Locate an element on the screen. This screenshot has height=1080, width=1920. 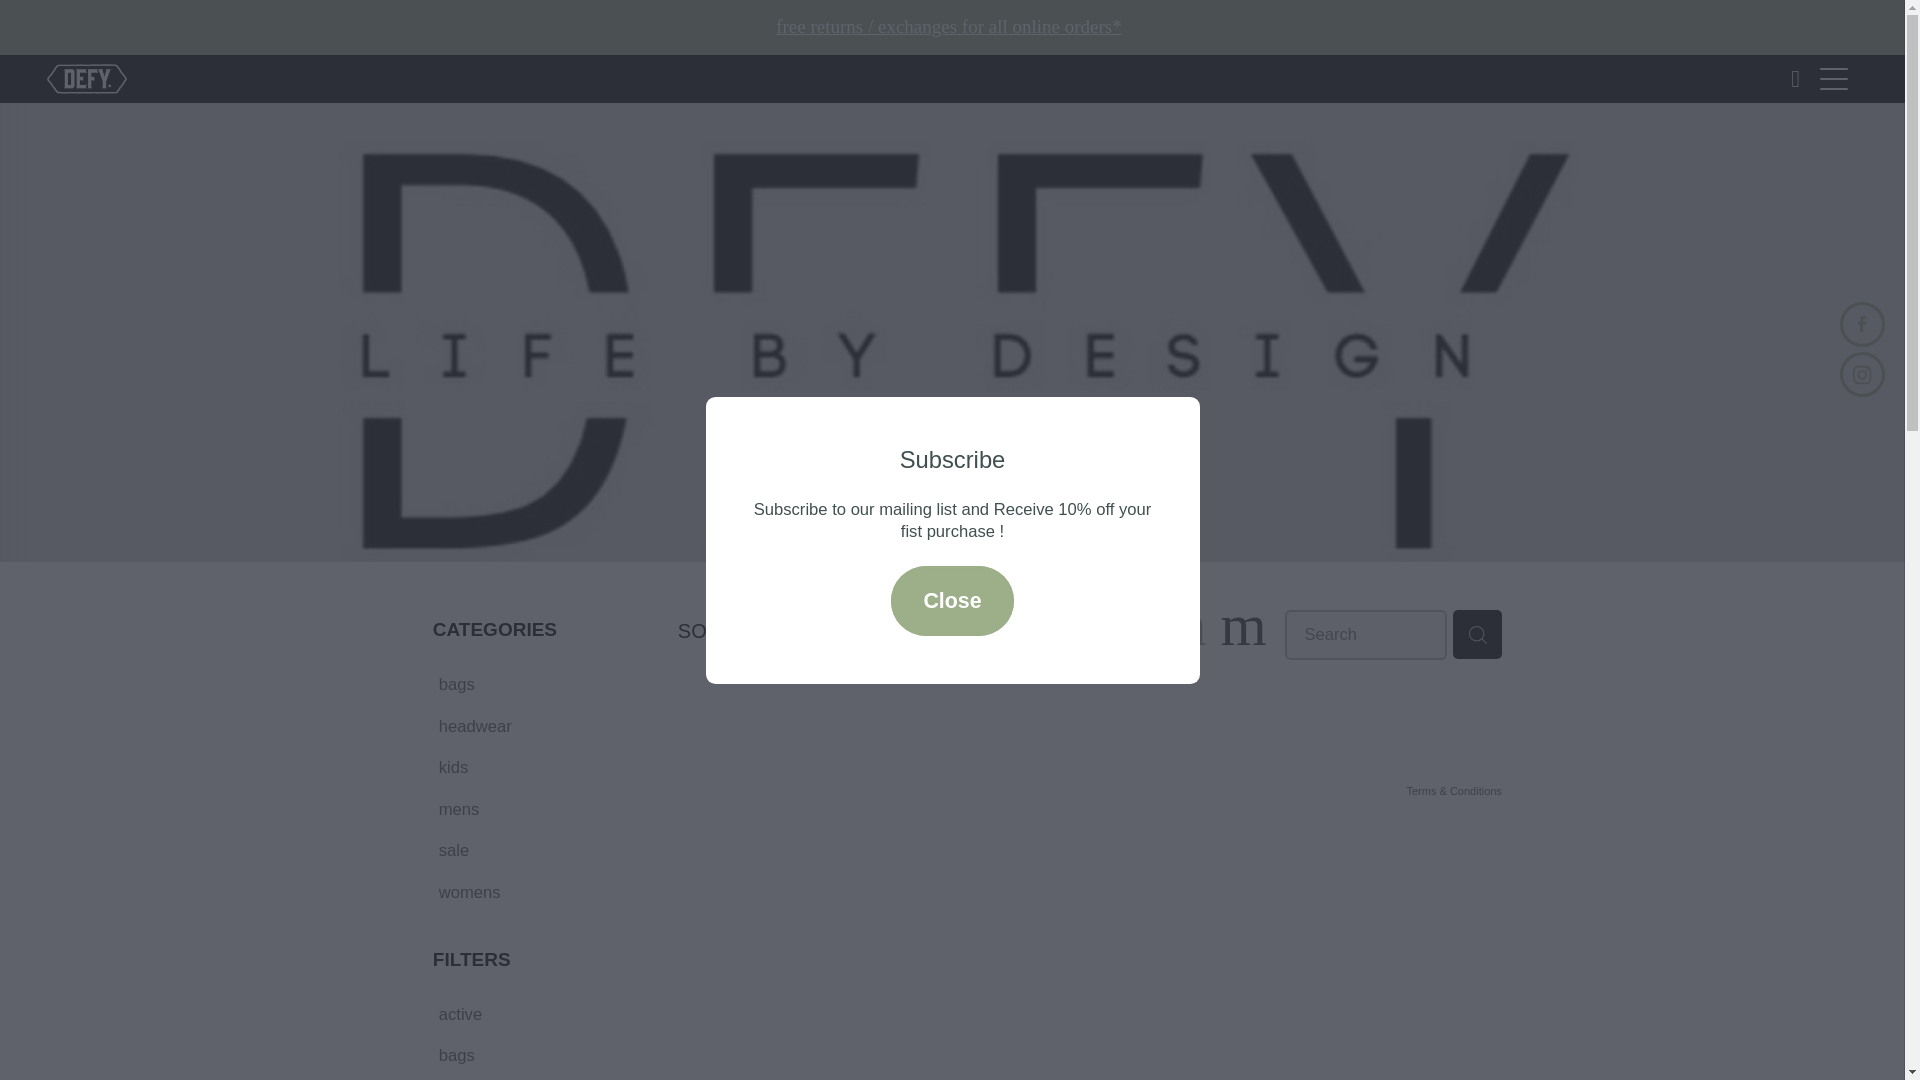
A link to this website's Instagram. is located at coordinates (1862, 374).